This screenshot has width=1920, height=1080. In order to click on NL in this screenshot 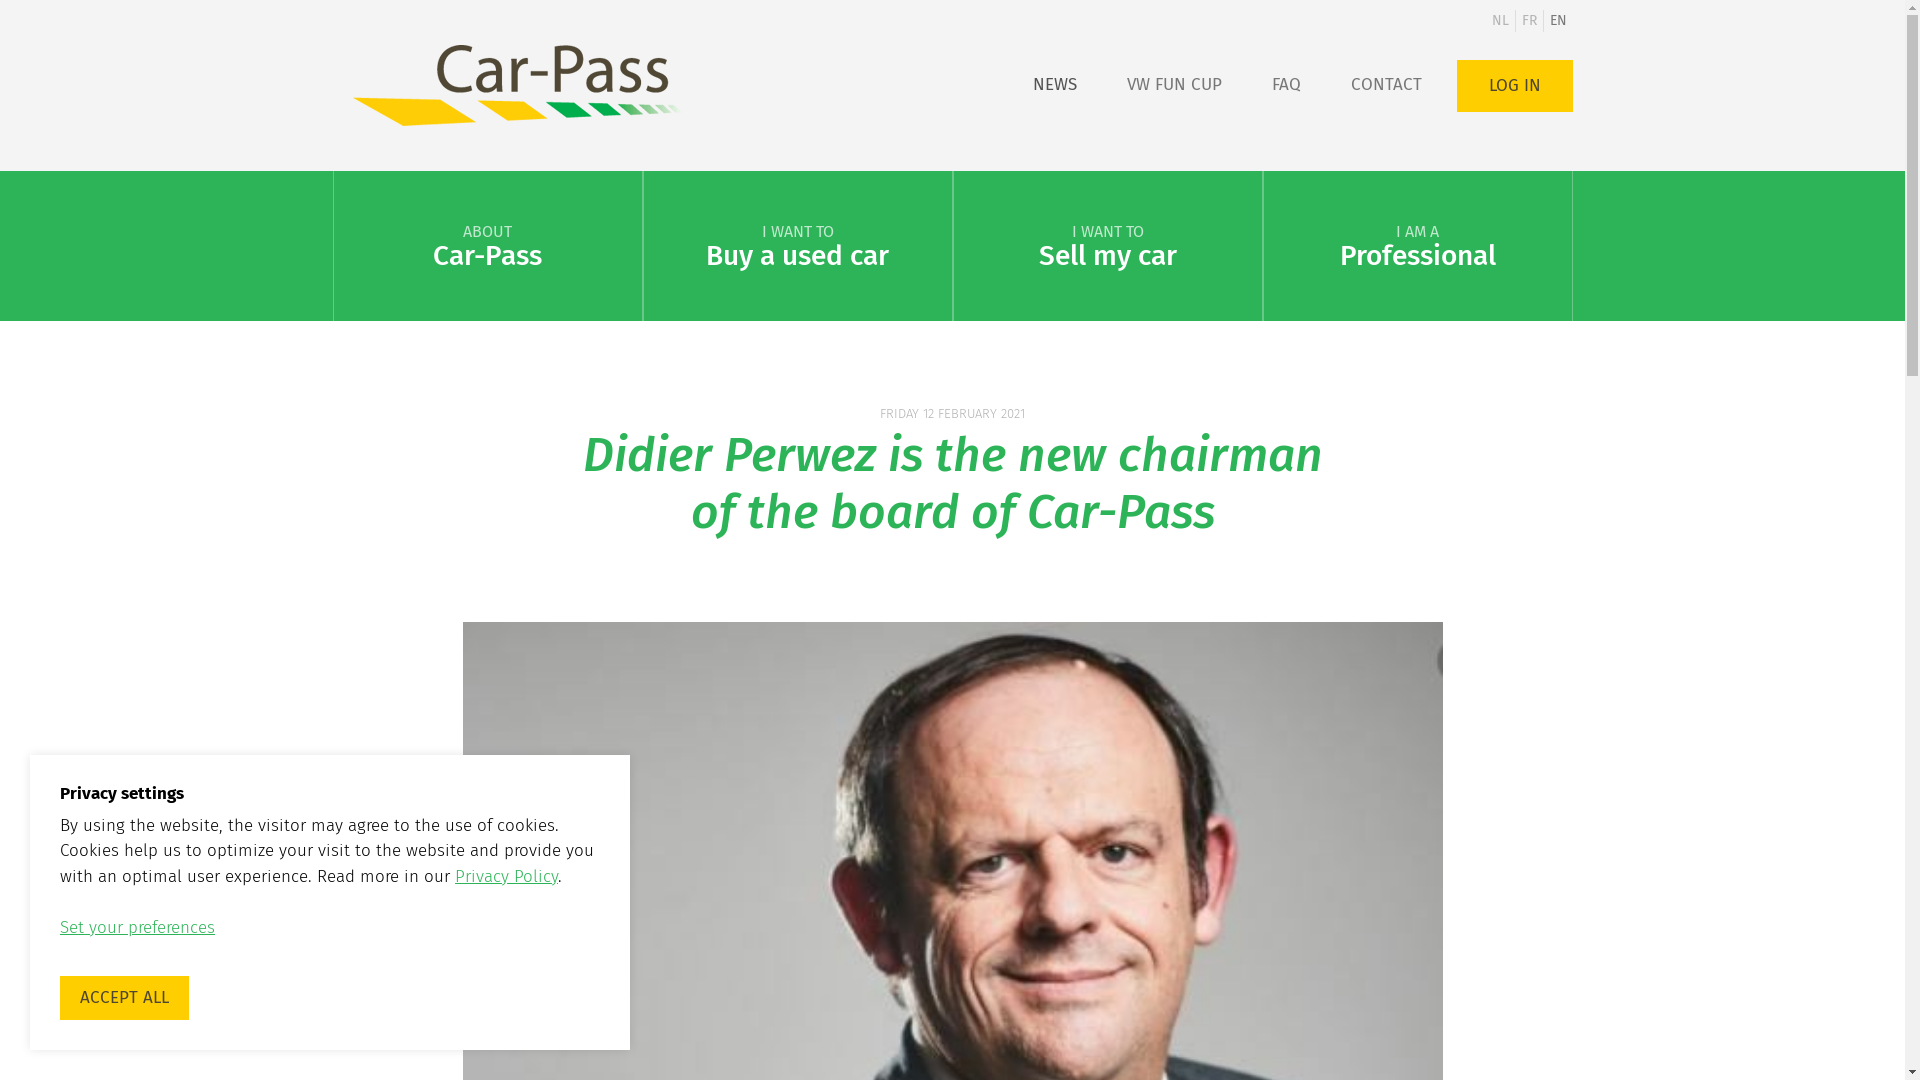, I will do `click(1500, 21)`.